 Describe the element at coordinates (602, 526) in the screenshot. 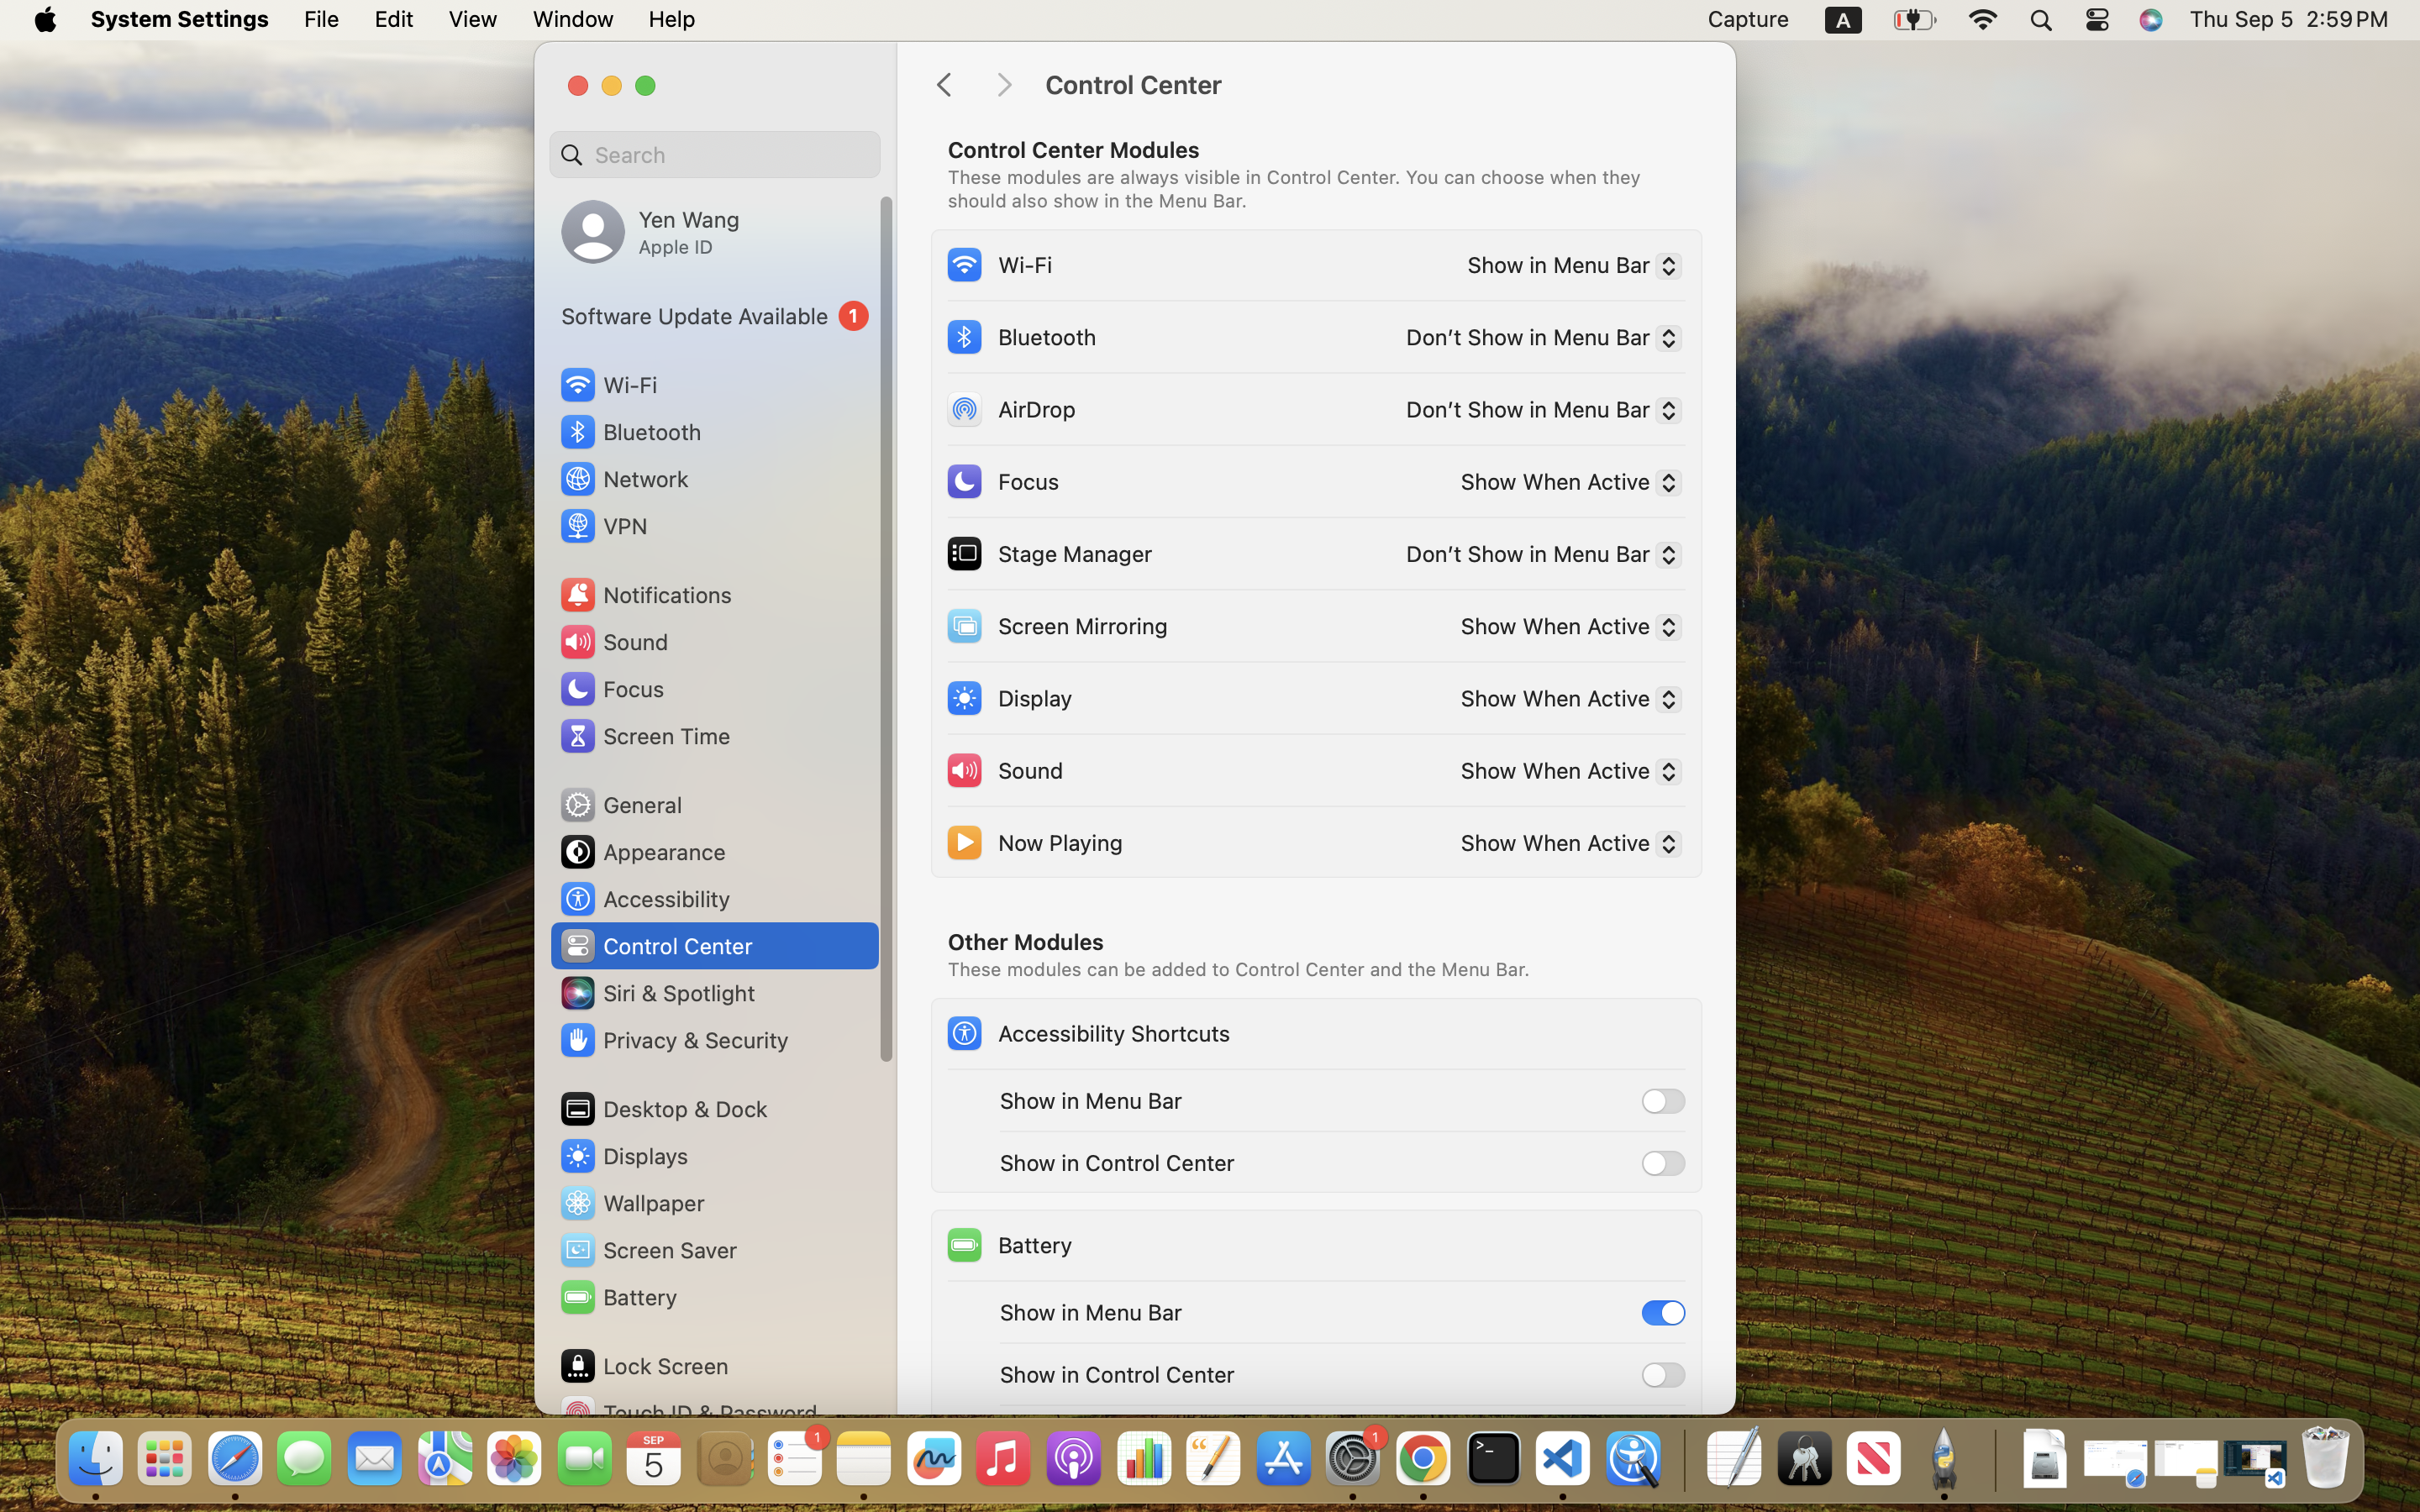

I see `VPN` at that location.